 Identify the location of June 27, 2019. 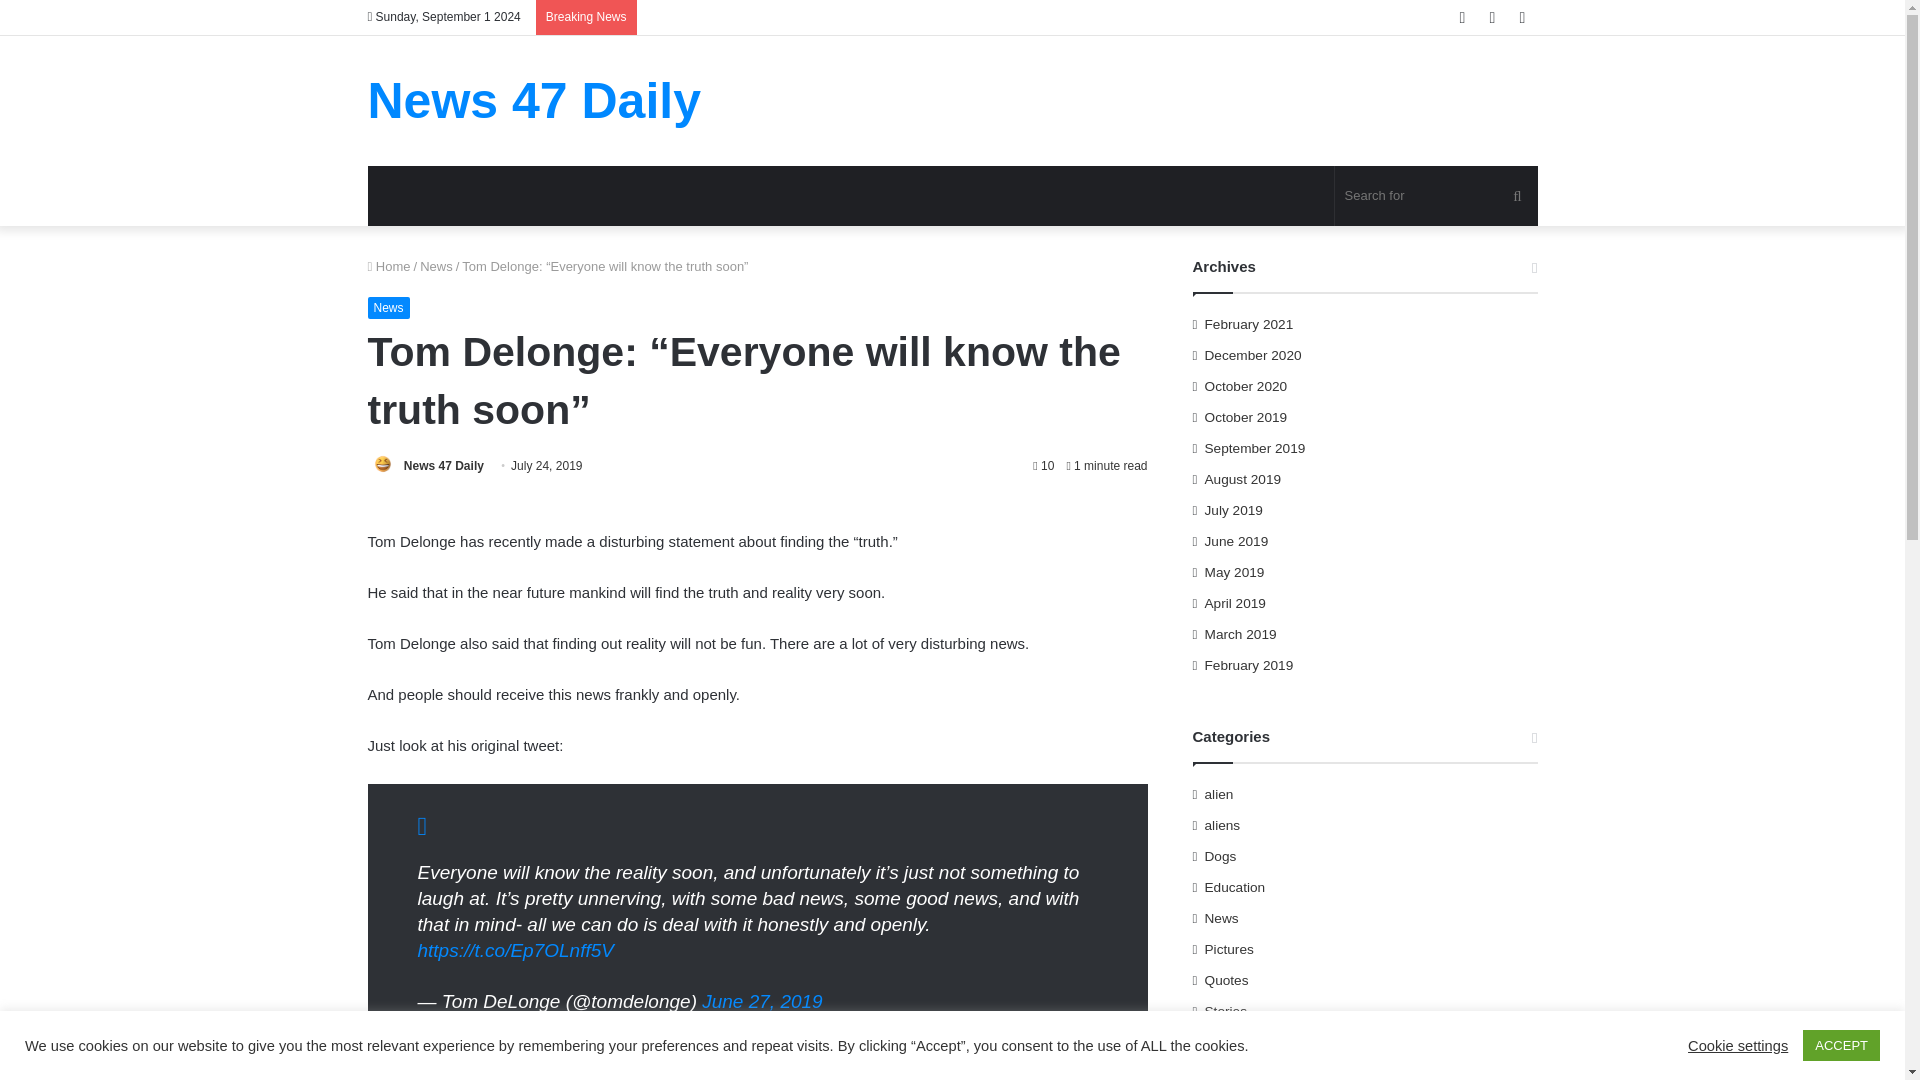
(762, 1001).